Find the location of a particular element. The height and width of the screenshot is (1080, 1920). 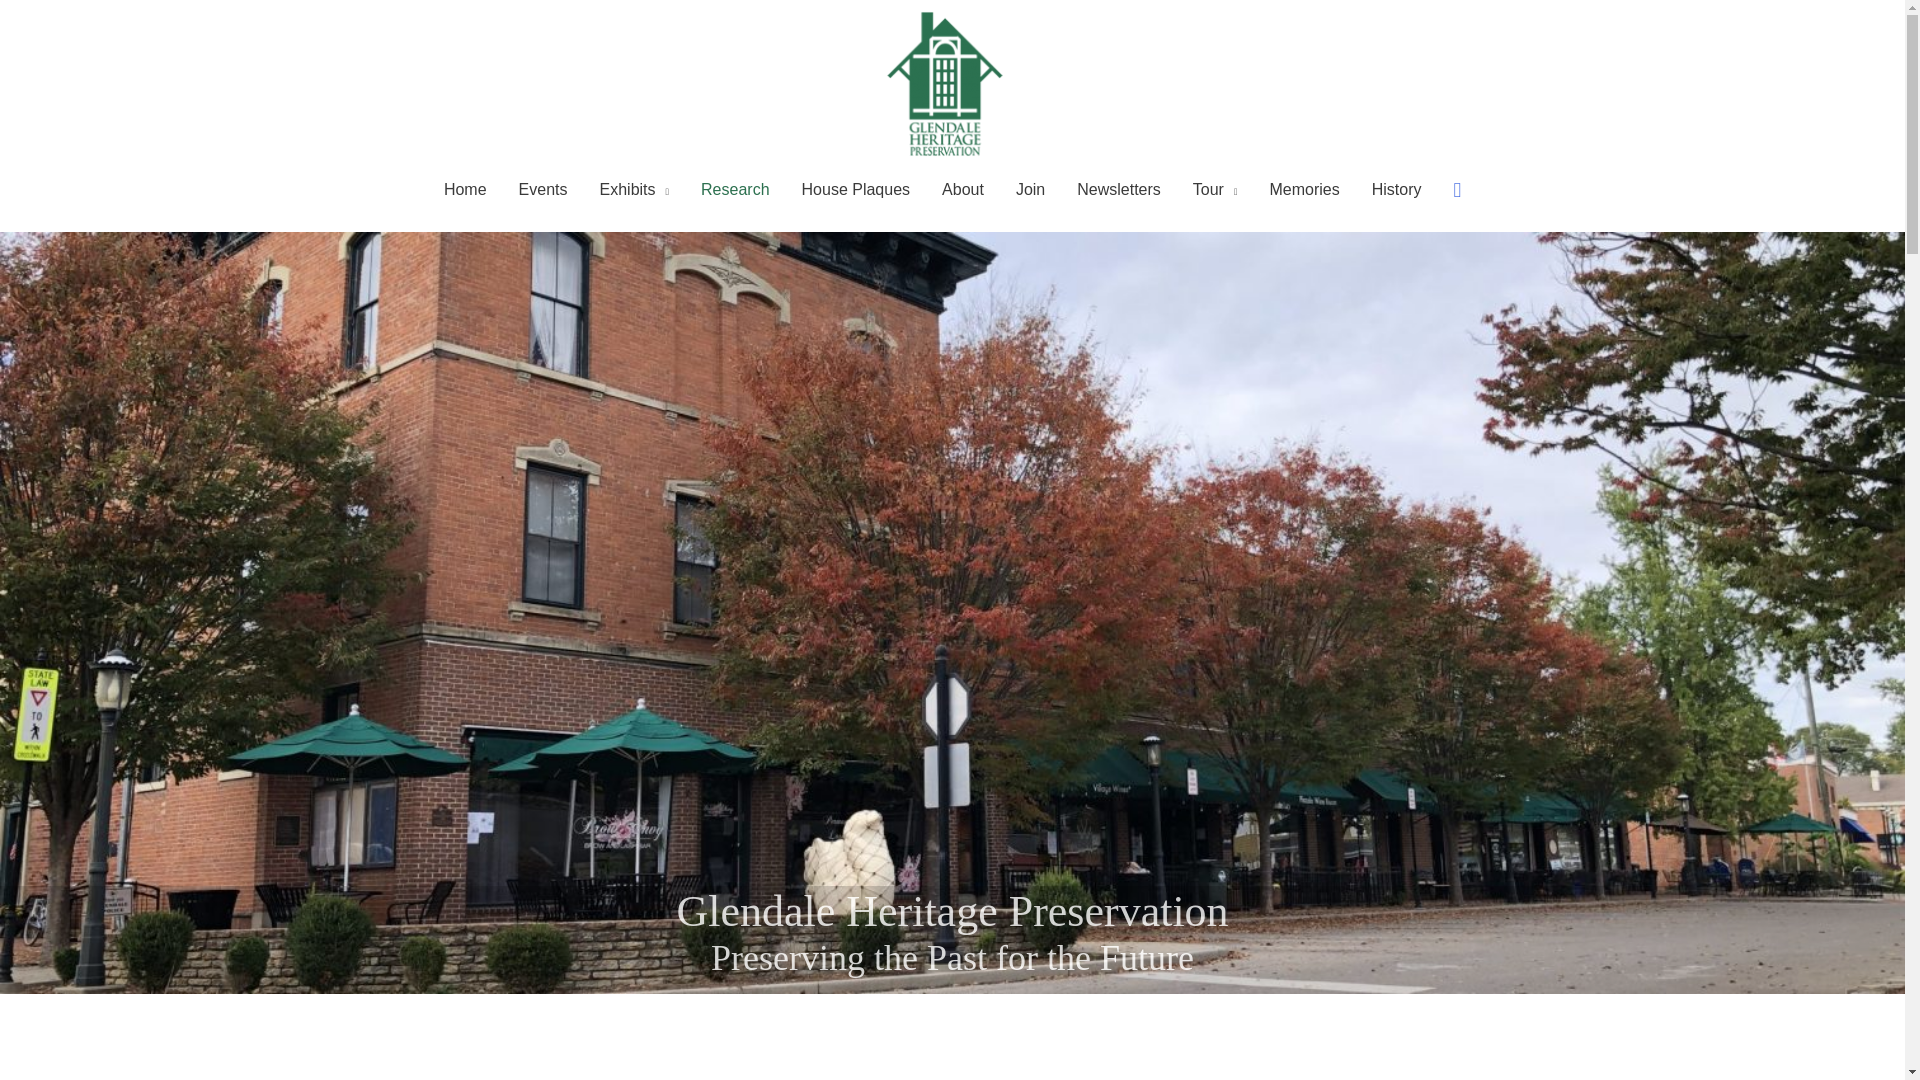

History is located at coordinates (1396, 190).